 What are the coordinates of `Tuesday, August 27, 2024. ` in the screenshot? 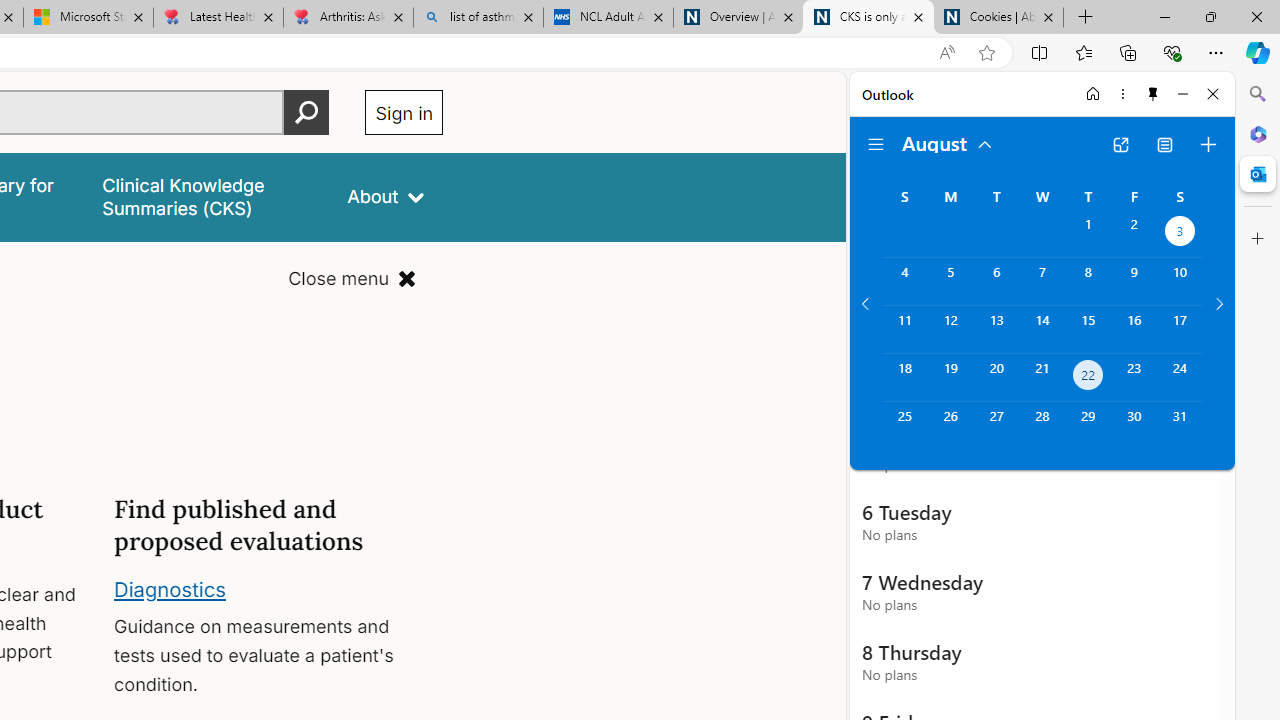 It's located at (996, 426).